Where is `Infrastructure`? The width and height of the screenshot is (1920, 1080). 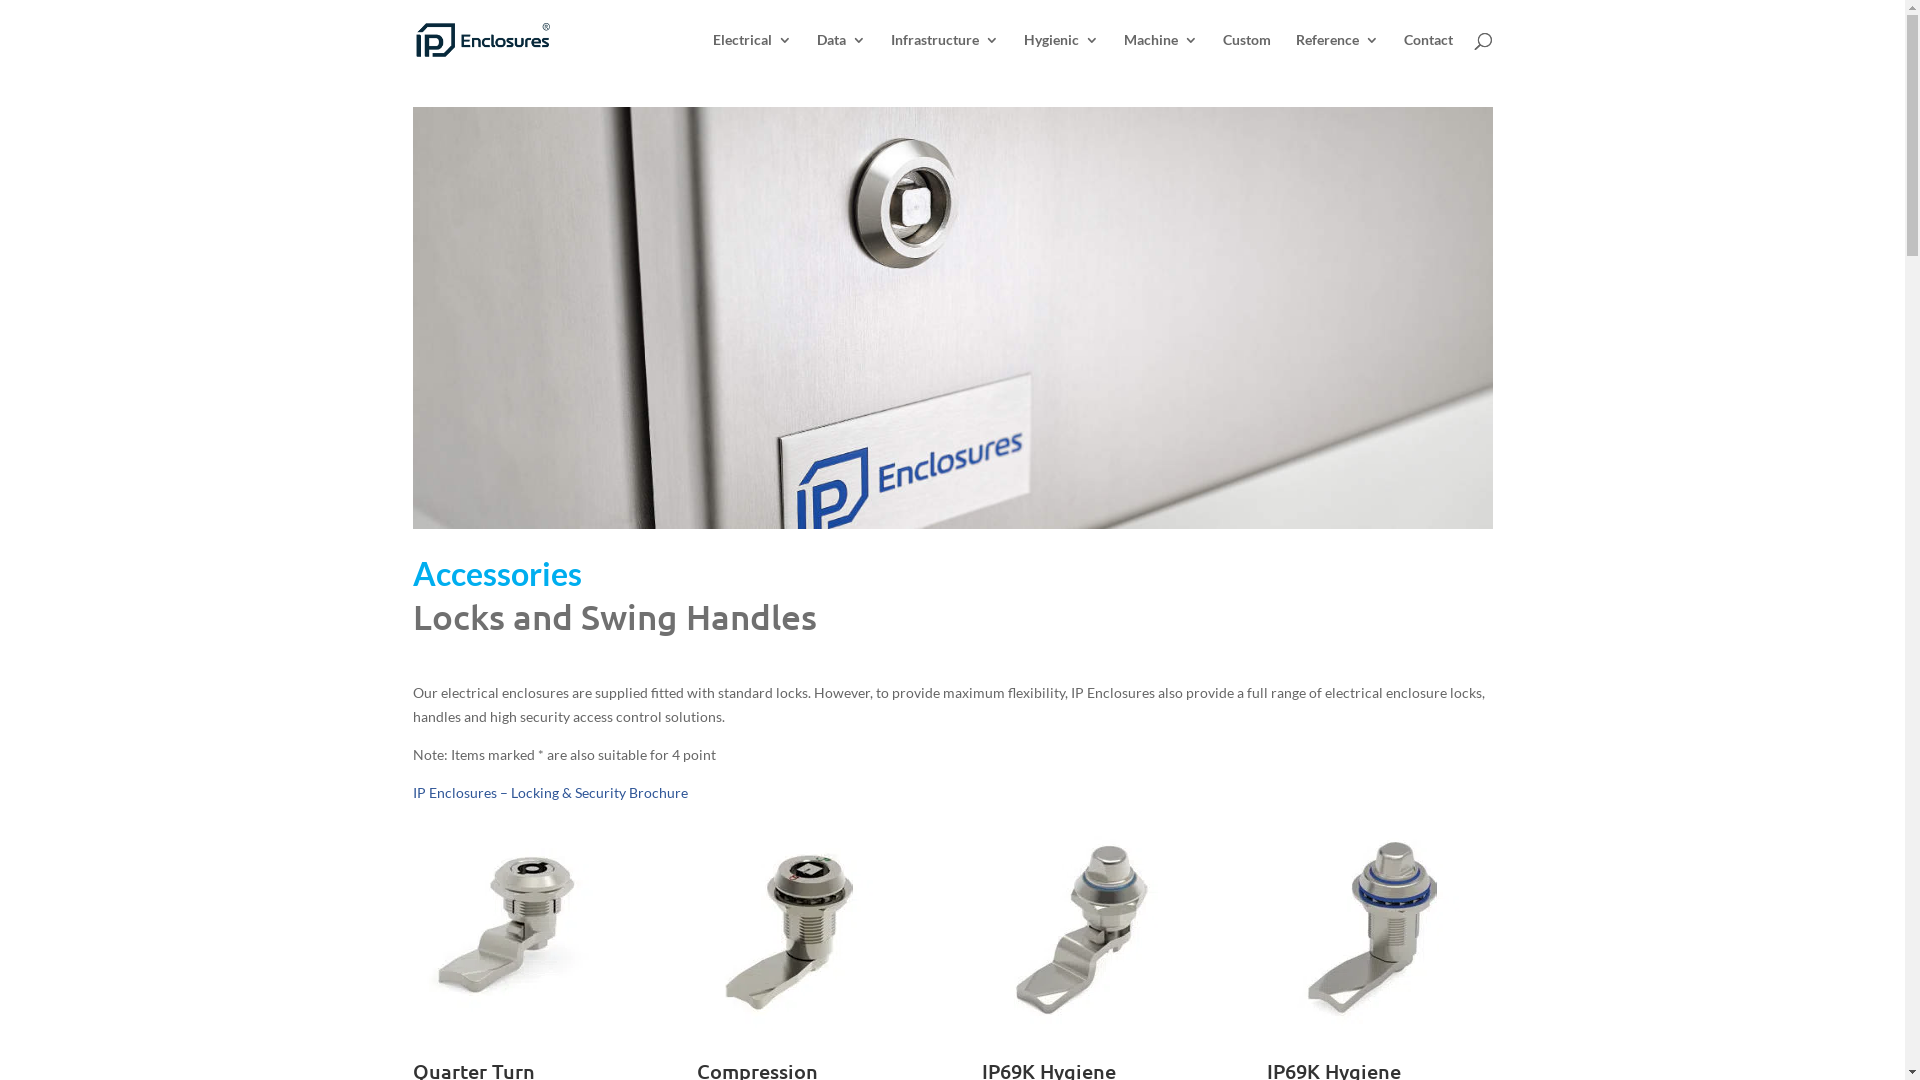 Infrastructure is located at coordinates (944, 56).